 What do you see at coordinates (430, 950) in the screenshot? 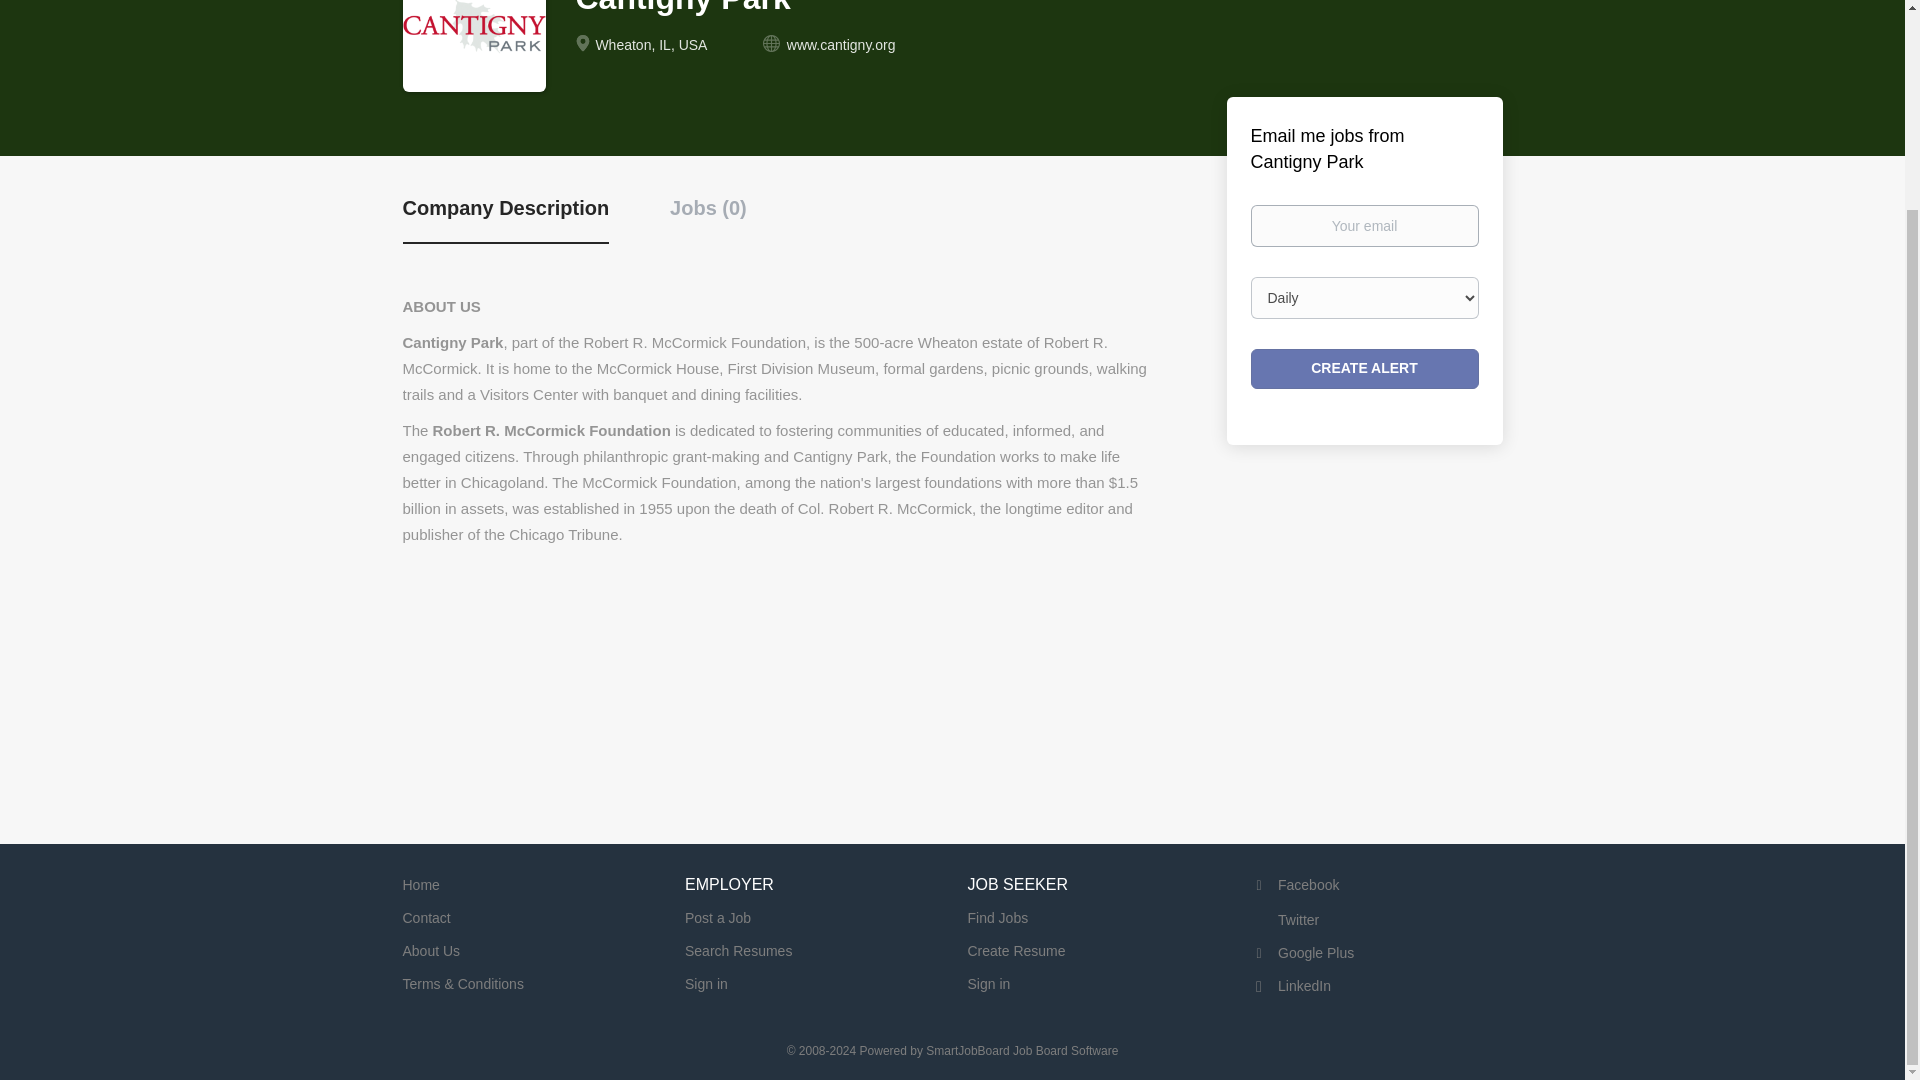
I see `About Us` at bounding box center [430, 950].